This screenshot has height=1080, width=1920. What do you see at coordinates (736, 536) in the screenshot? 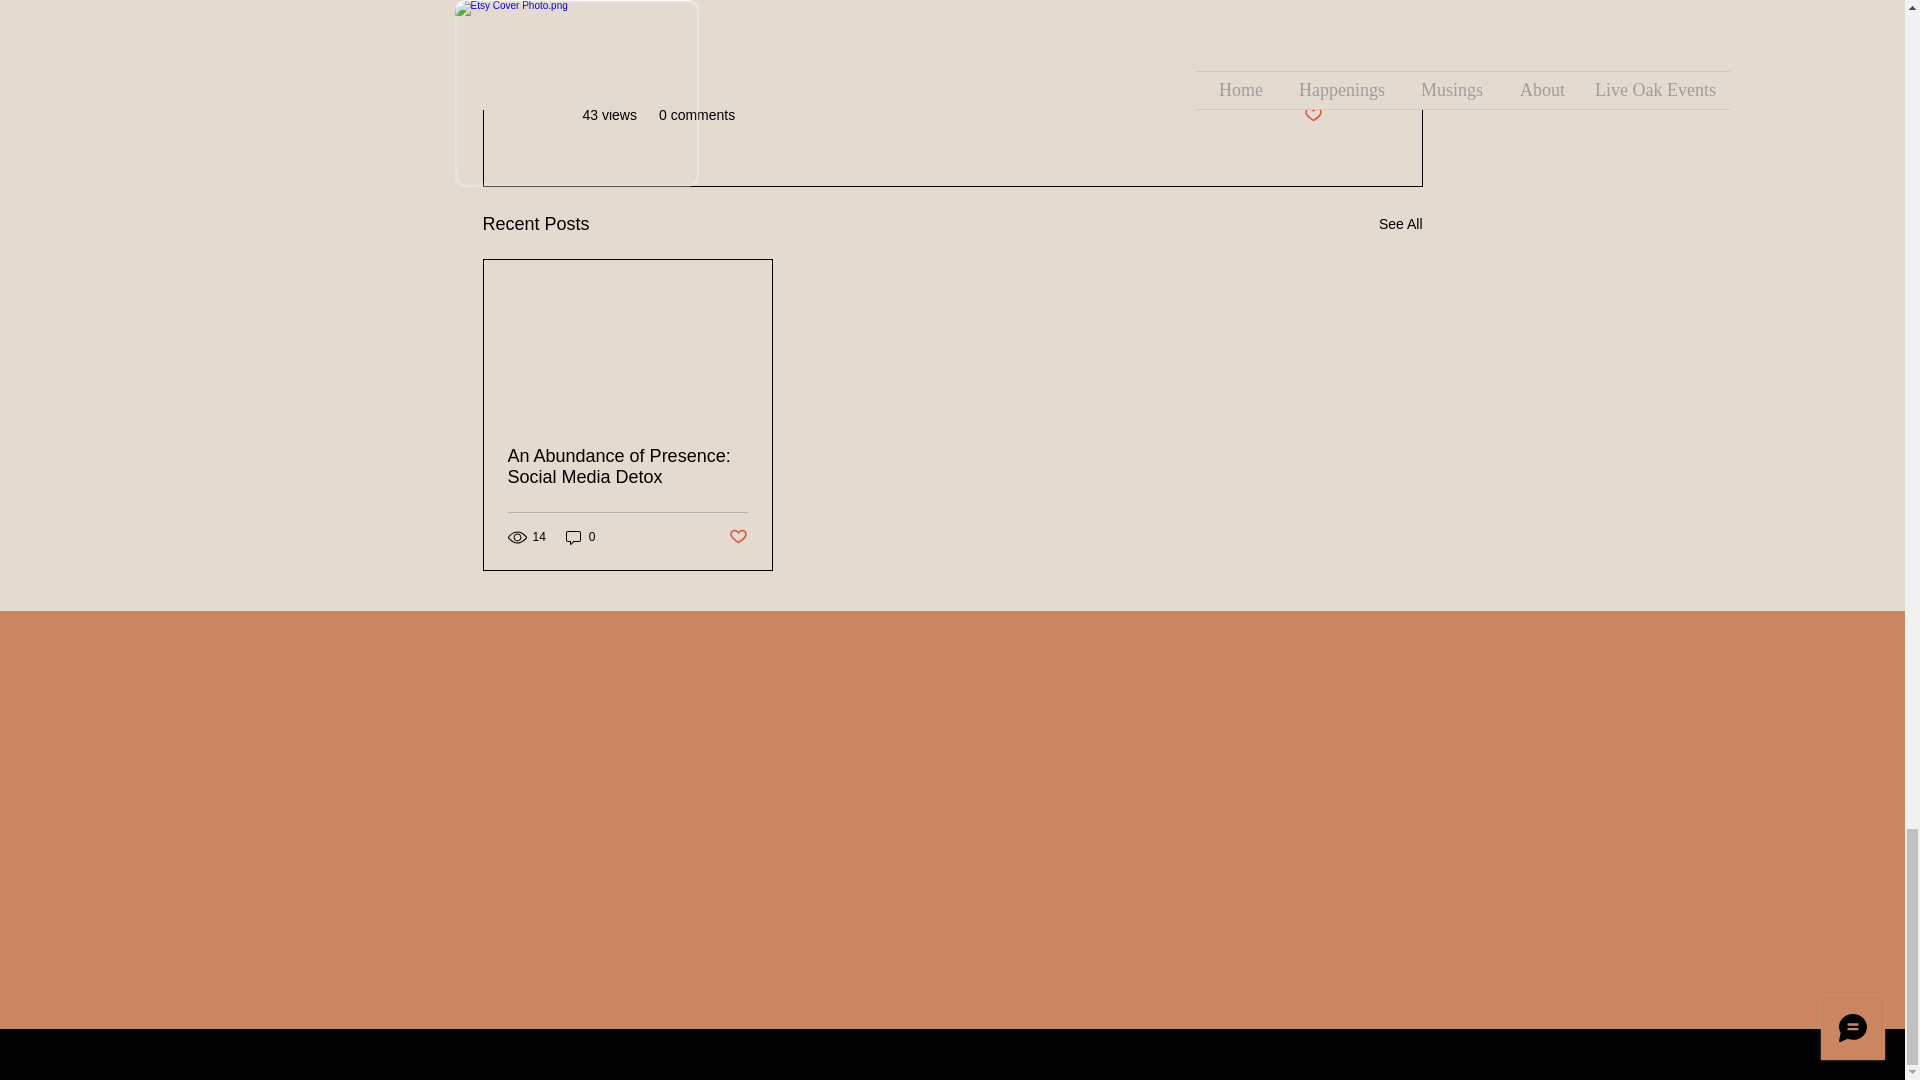
I see `Post not marked as liked` at bounding box center [736, 536].